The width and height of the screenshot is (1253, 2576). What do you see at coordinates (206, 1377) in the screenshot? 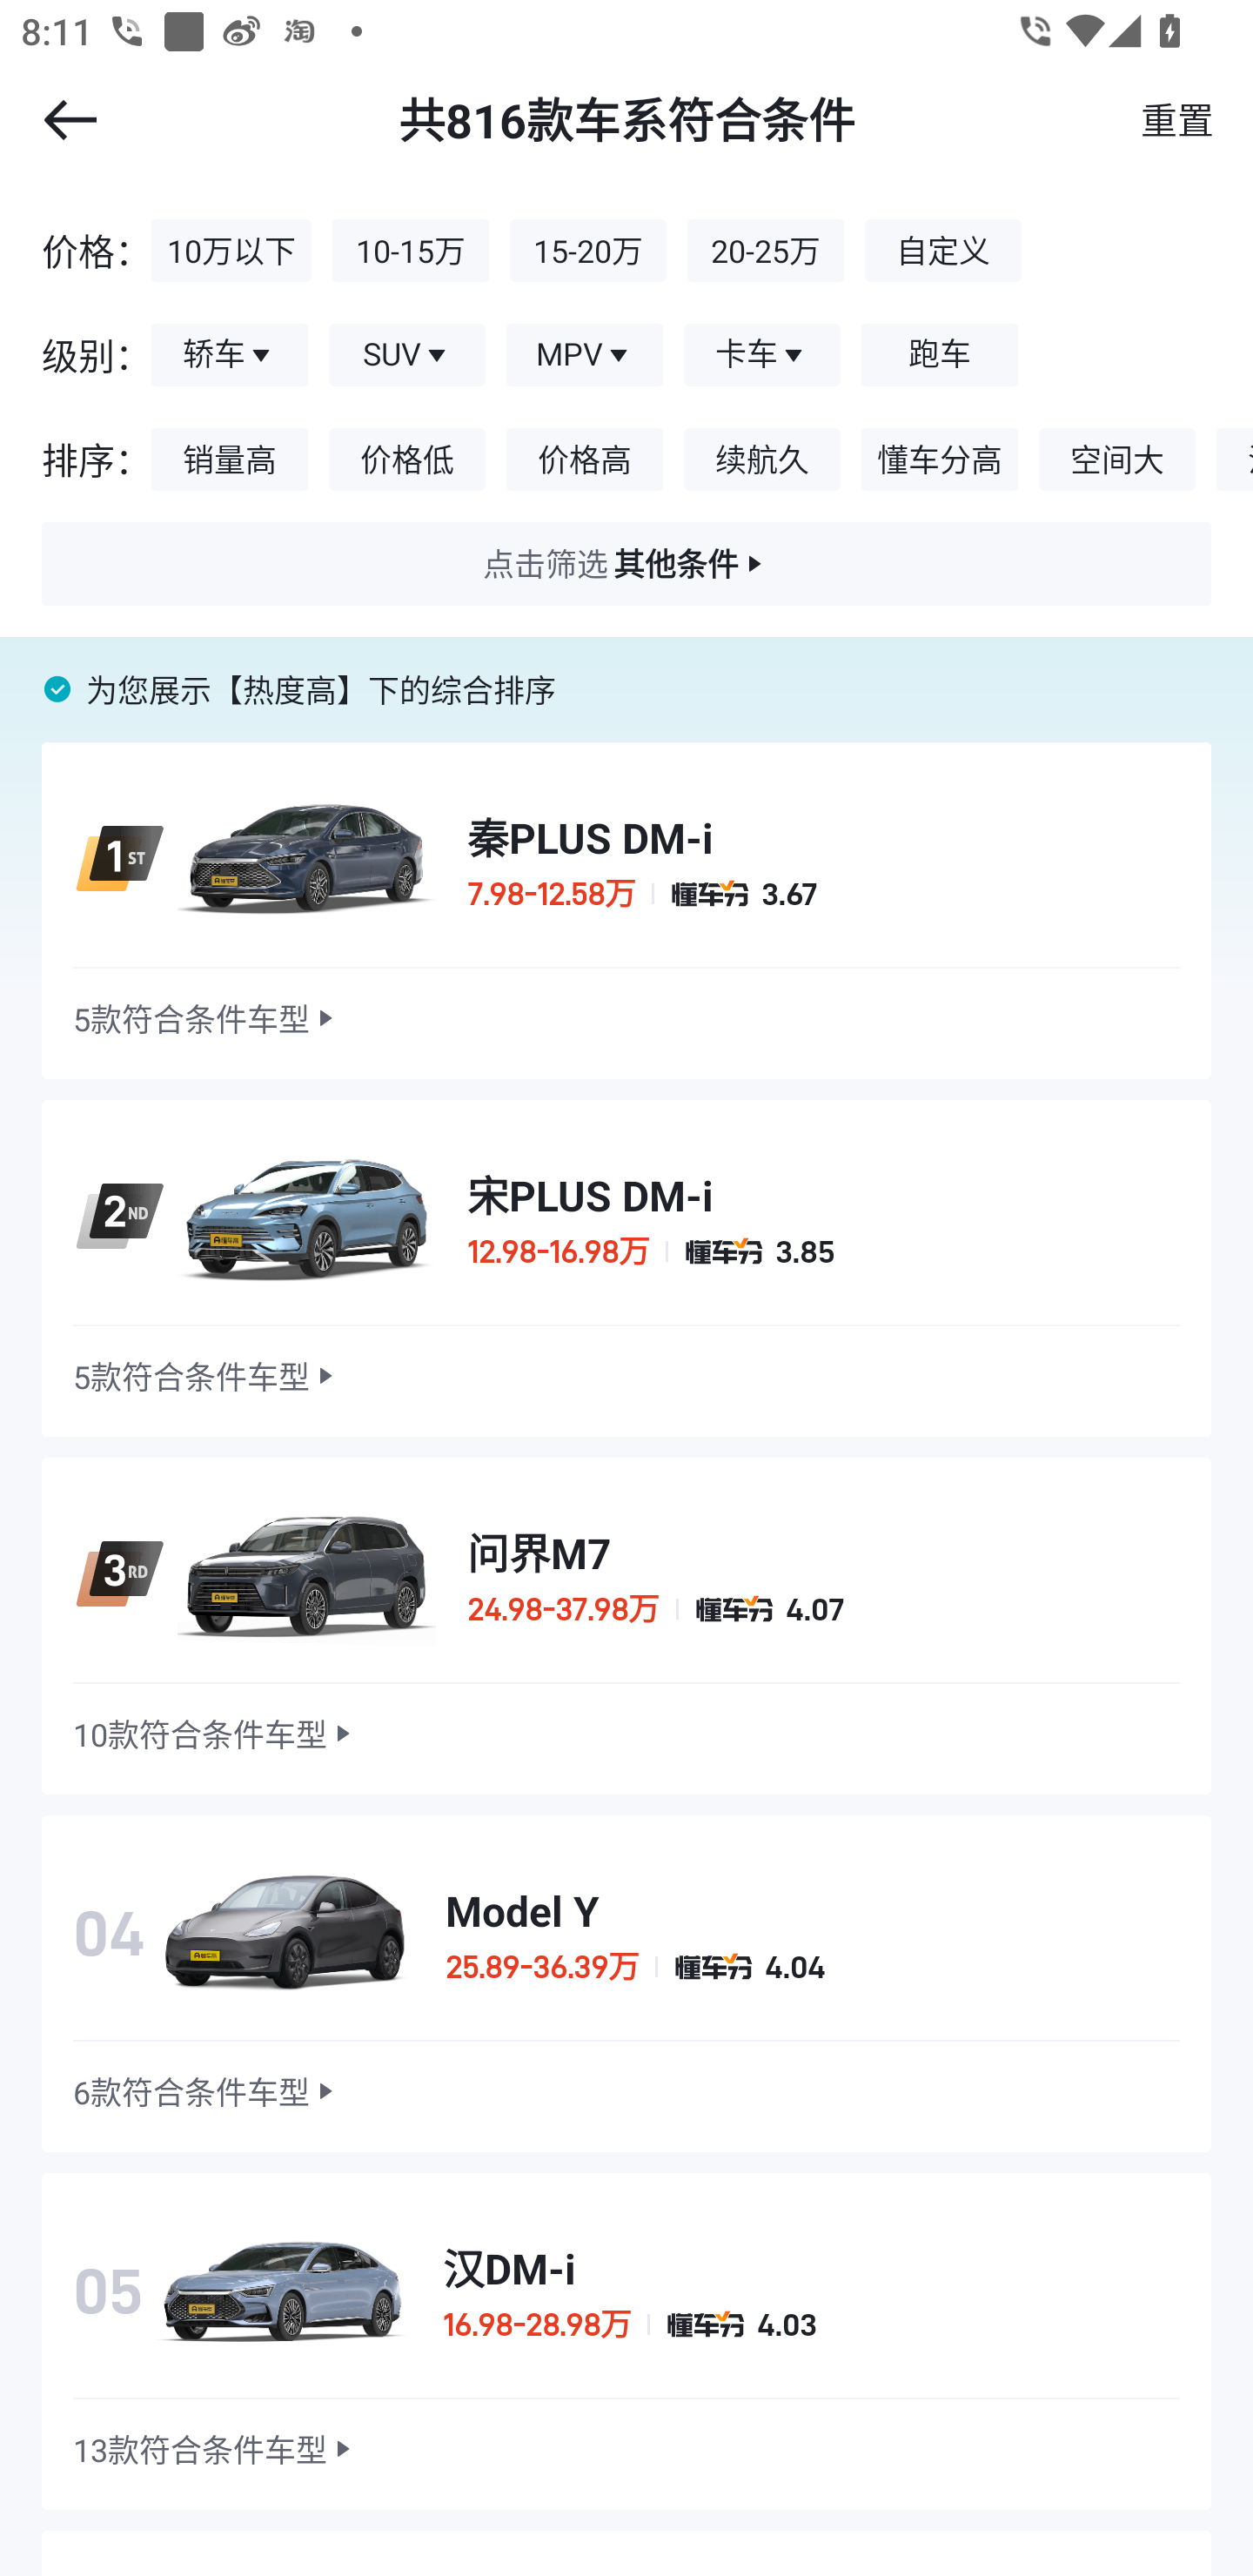
I see `5款符合条件车型 ` at bounding box center [206, 1377].